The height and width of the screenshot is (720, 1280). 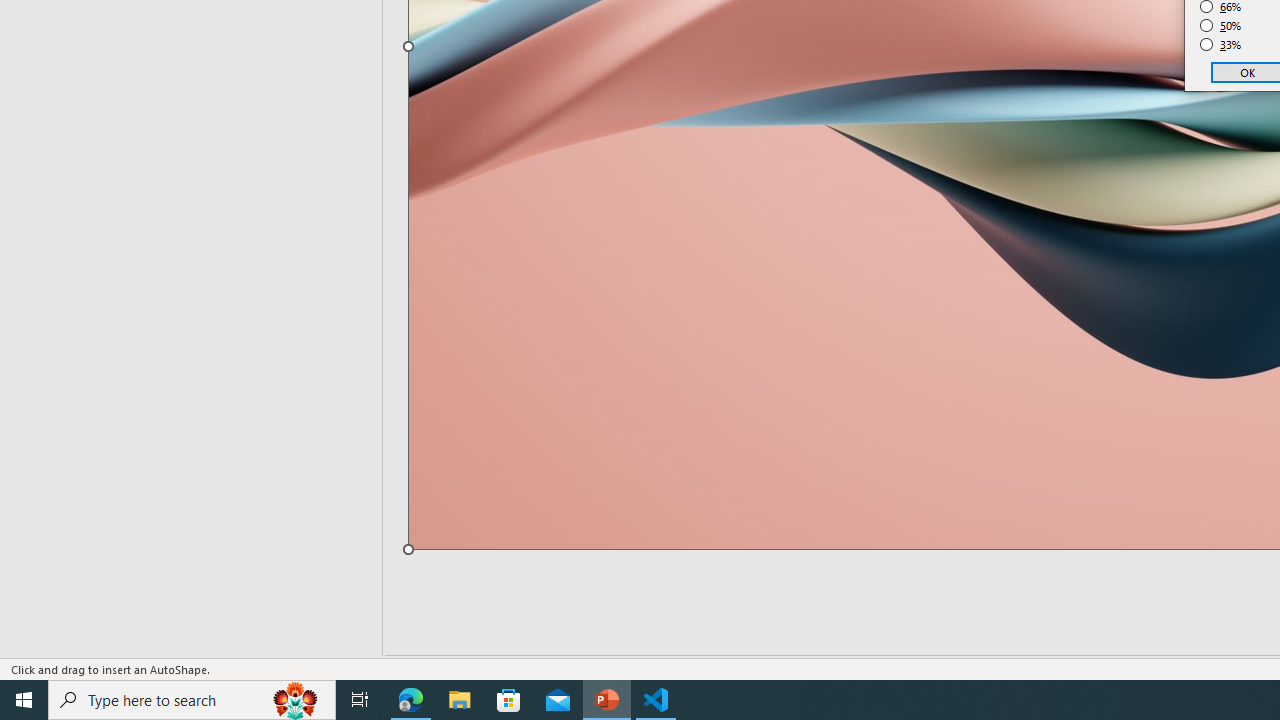 What do you see at coordinates (1221, 26) in the screenshot?
I see `50%` at bounding box center [1221, 26].